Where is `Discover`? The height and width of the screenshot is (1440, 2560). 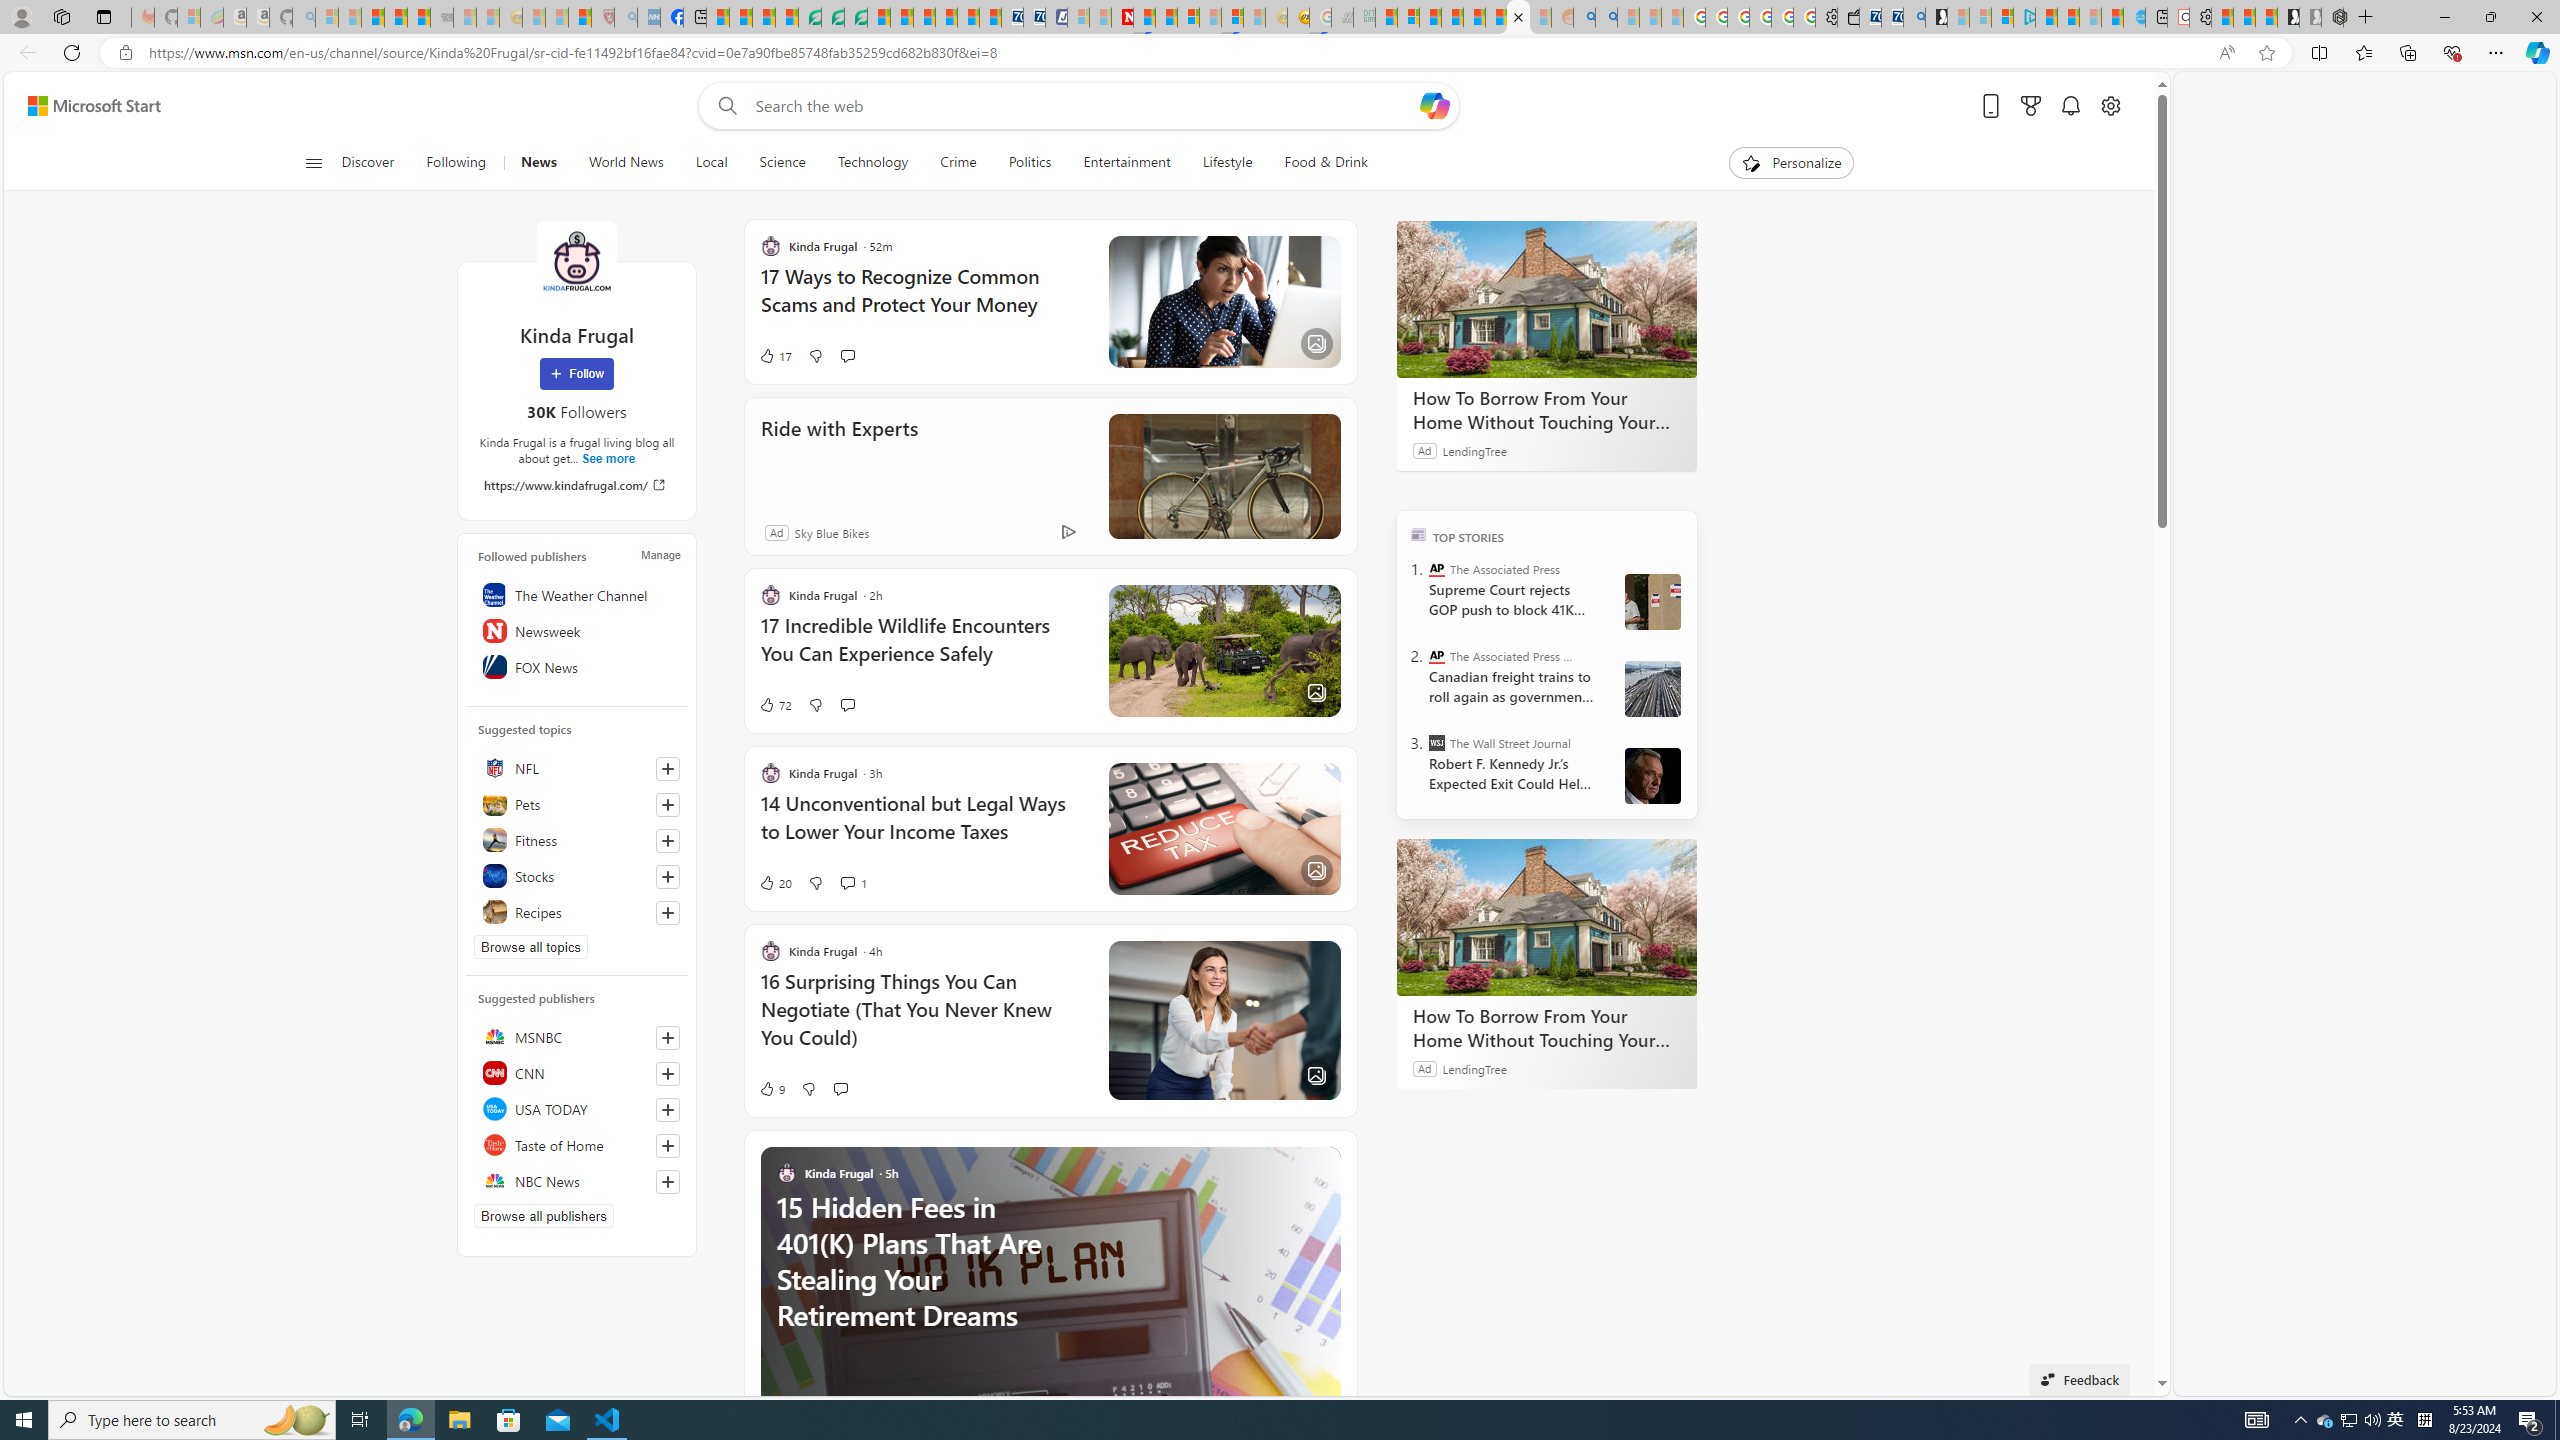 Discover is located at coordinates (367, 163).